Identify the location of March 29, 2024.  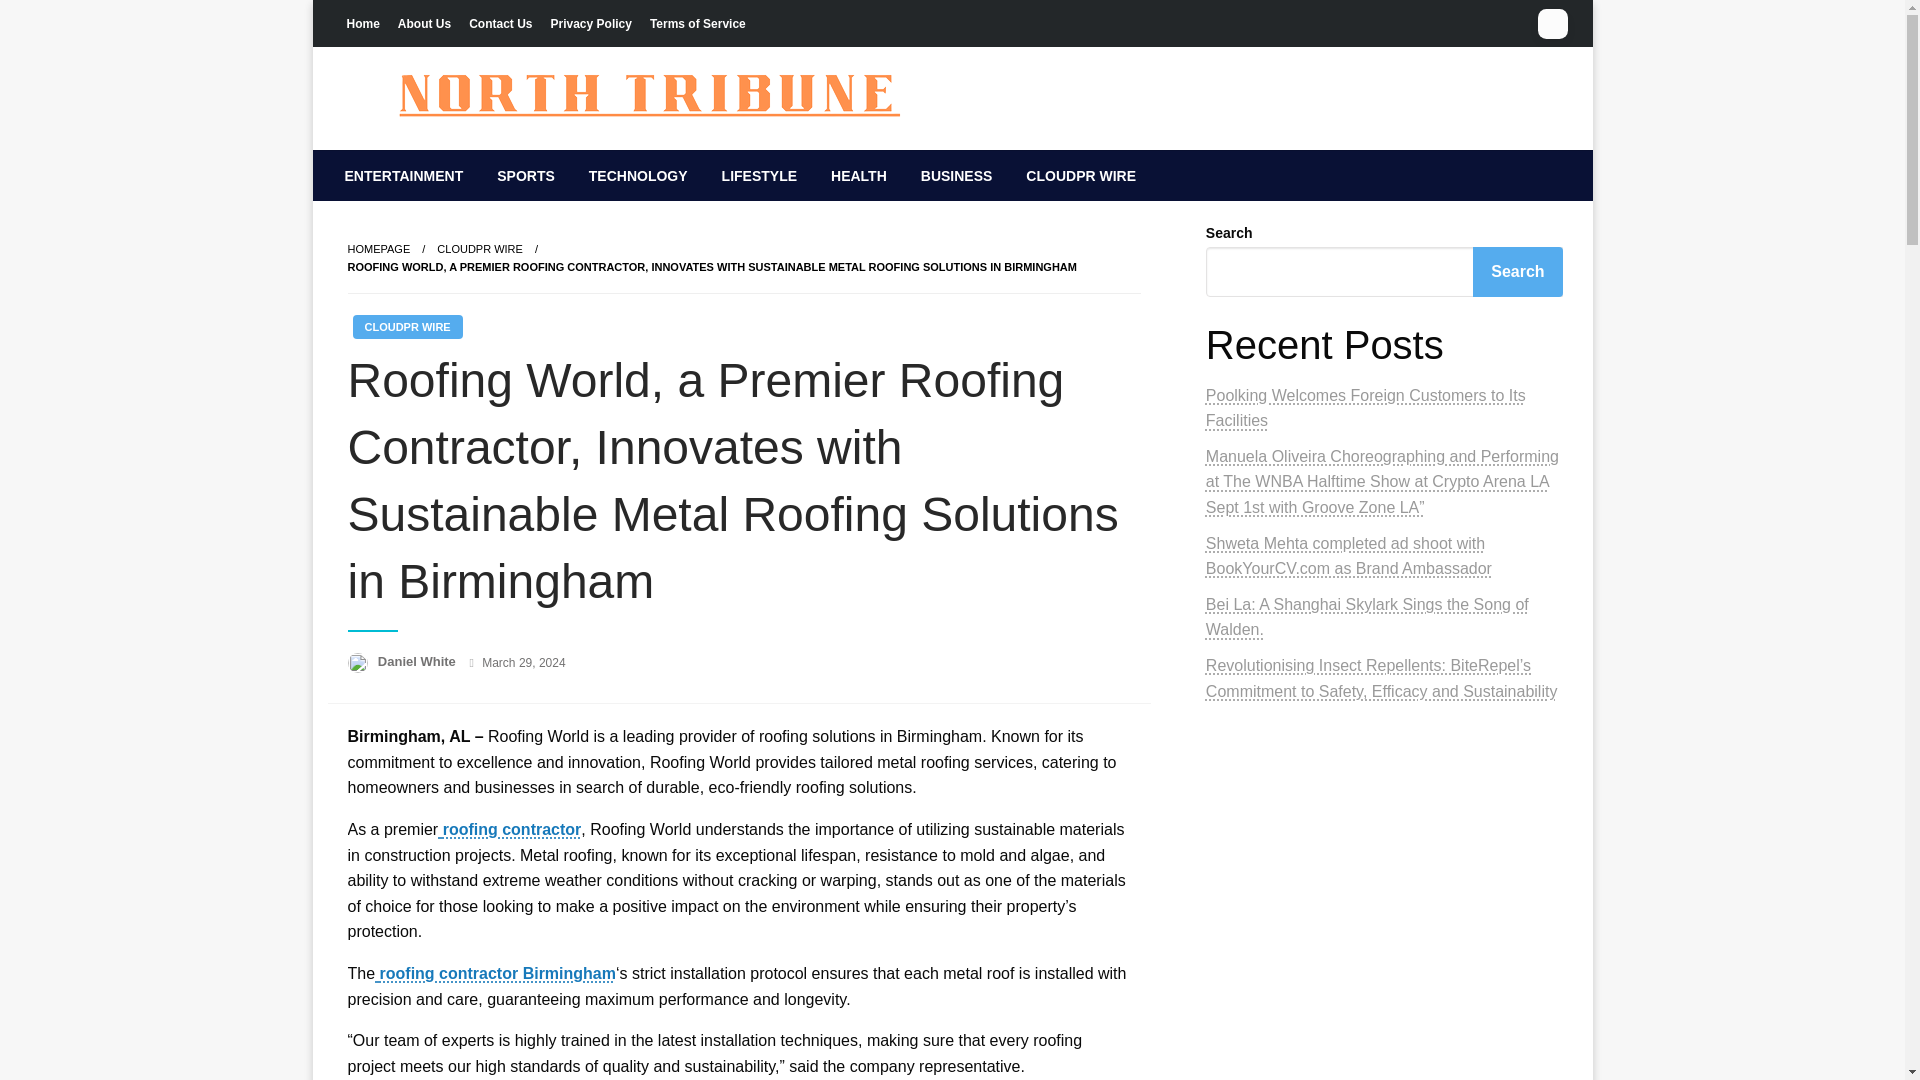
(522, 662).